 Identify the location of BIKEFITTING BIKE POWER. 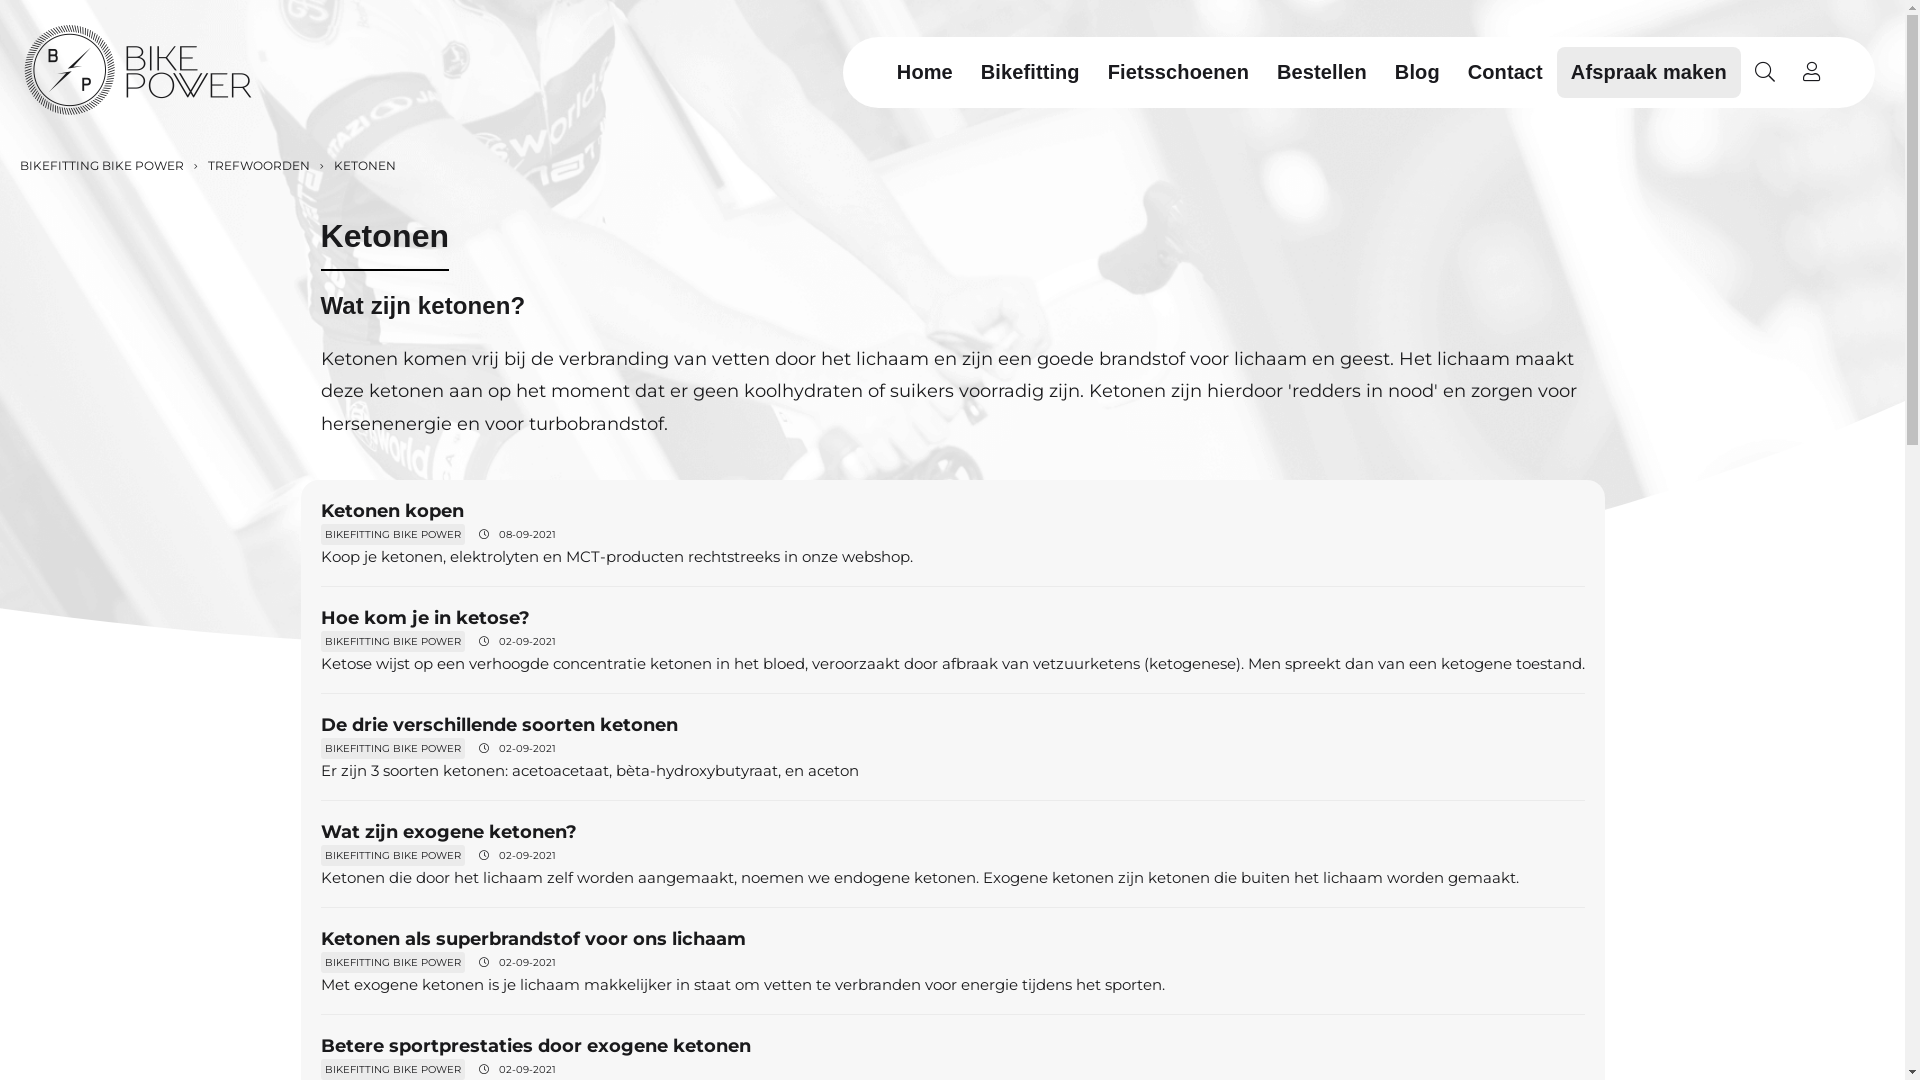
(102, 166).